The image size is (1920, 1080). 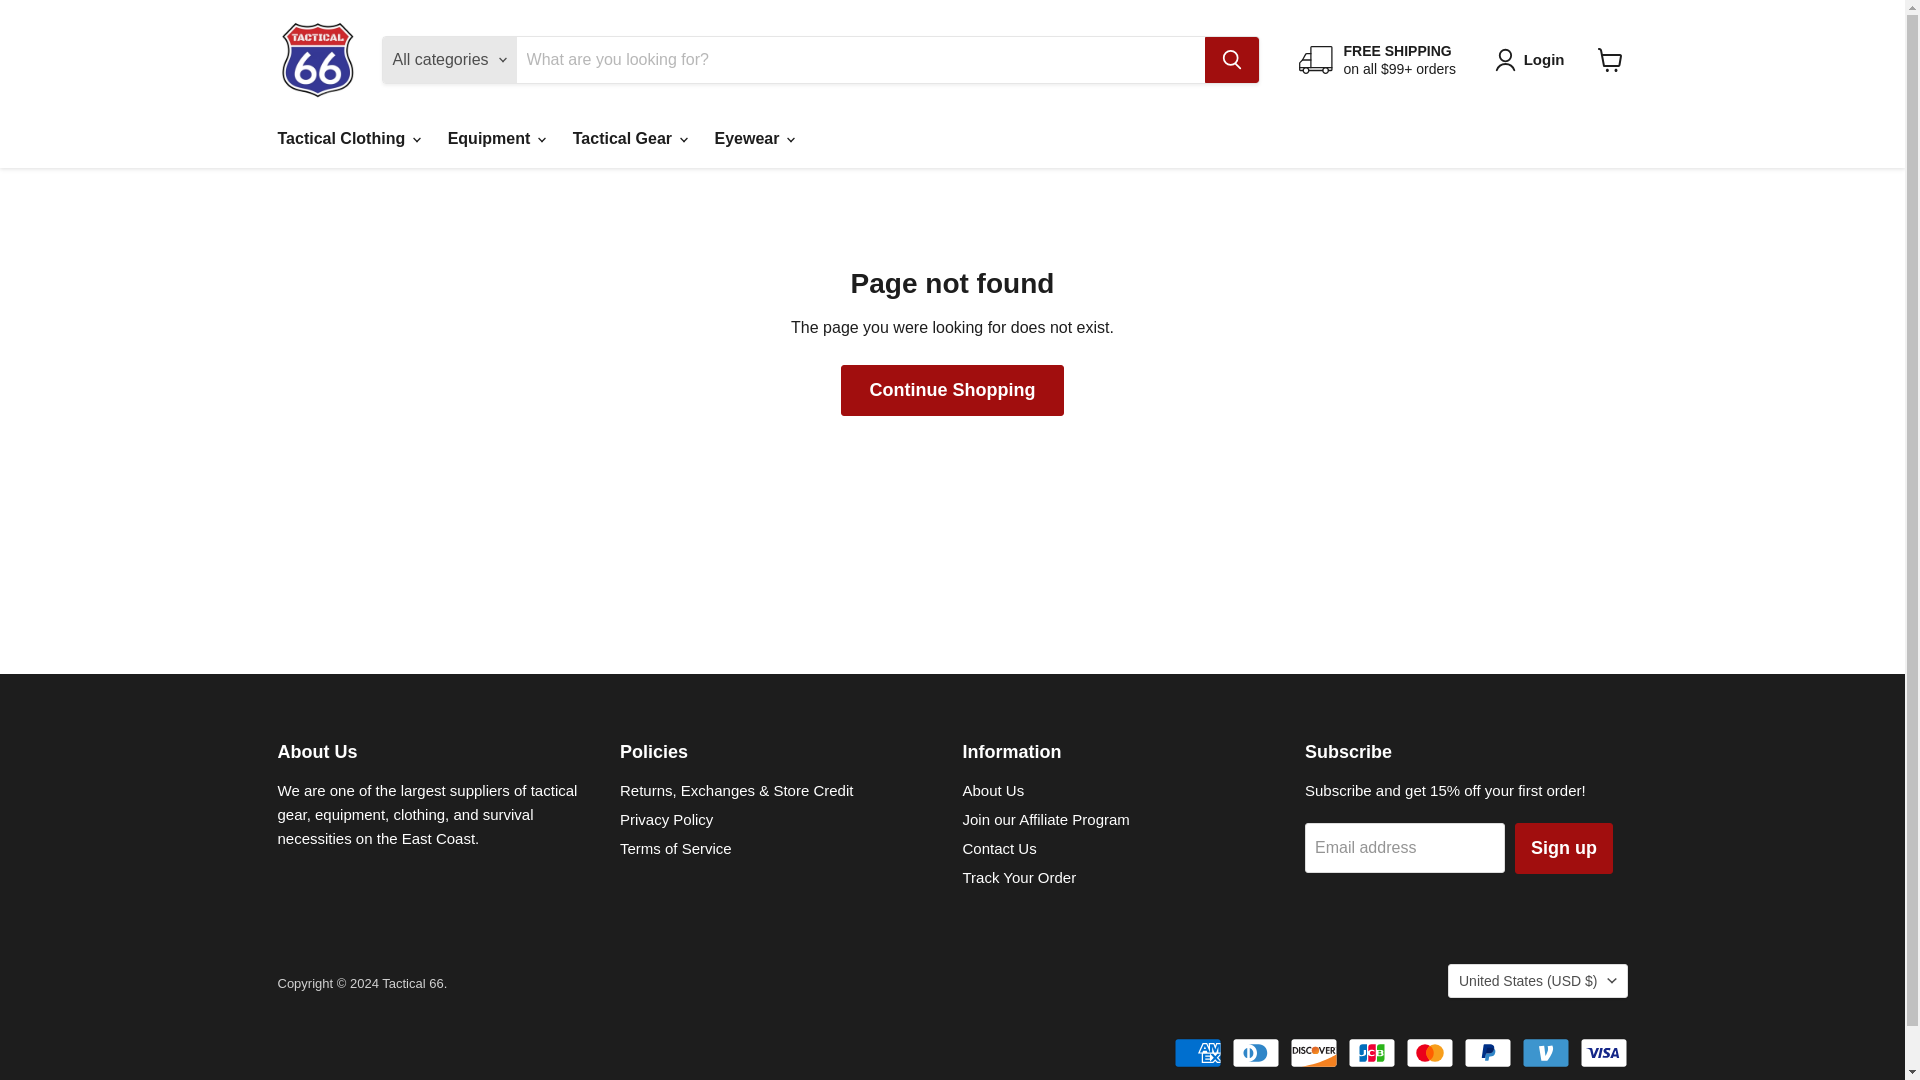 What do you see at coordinates (1197, 1052) in the screenshot?
I see `American Express` at bounding box center [1197, 1052].